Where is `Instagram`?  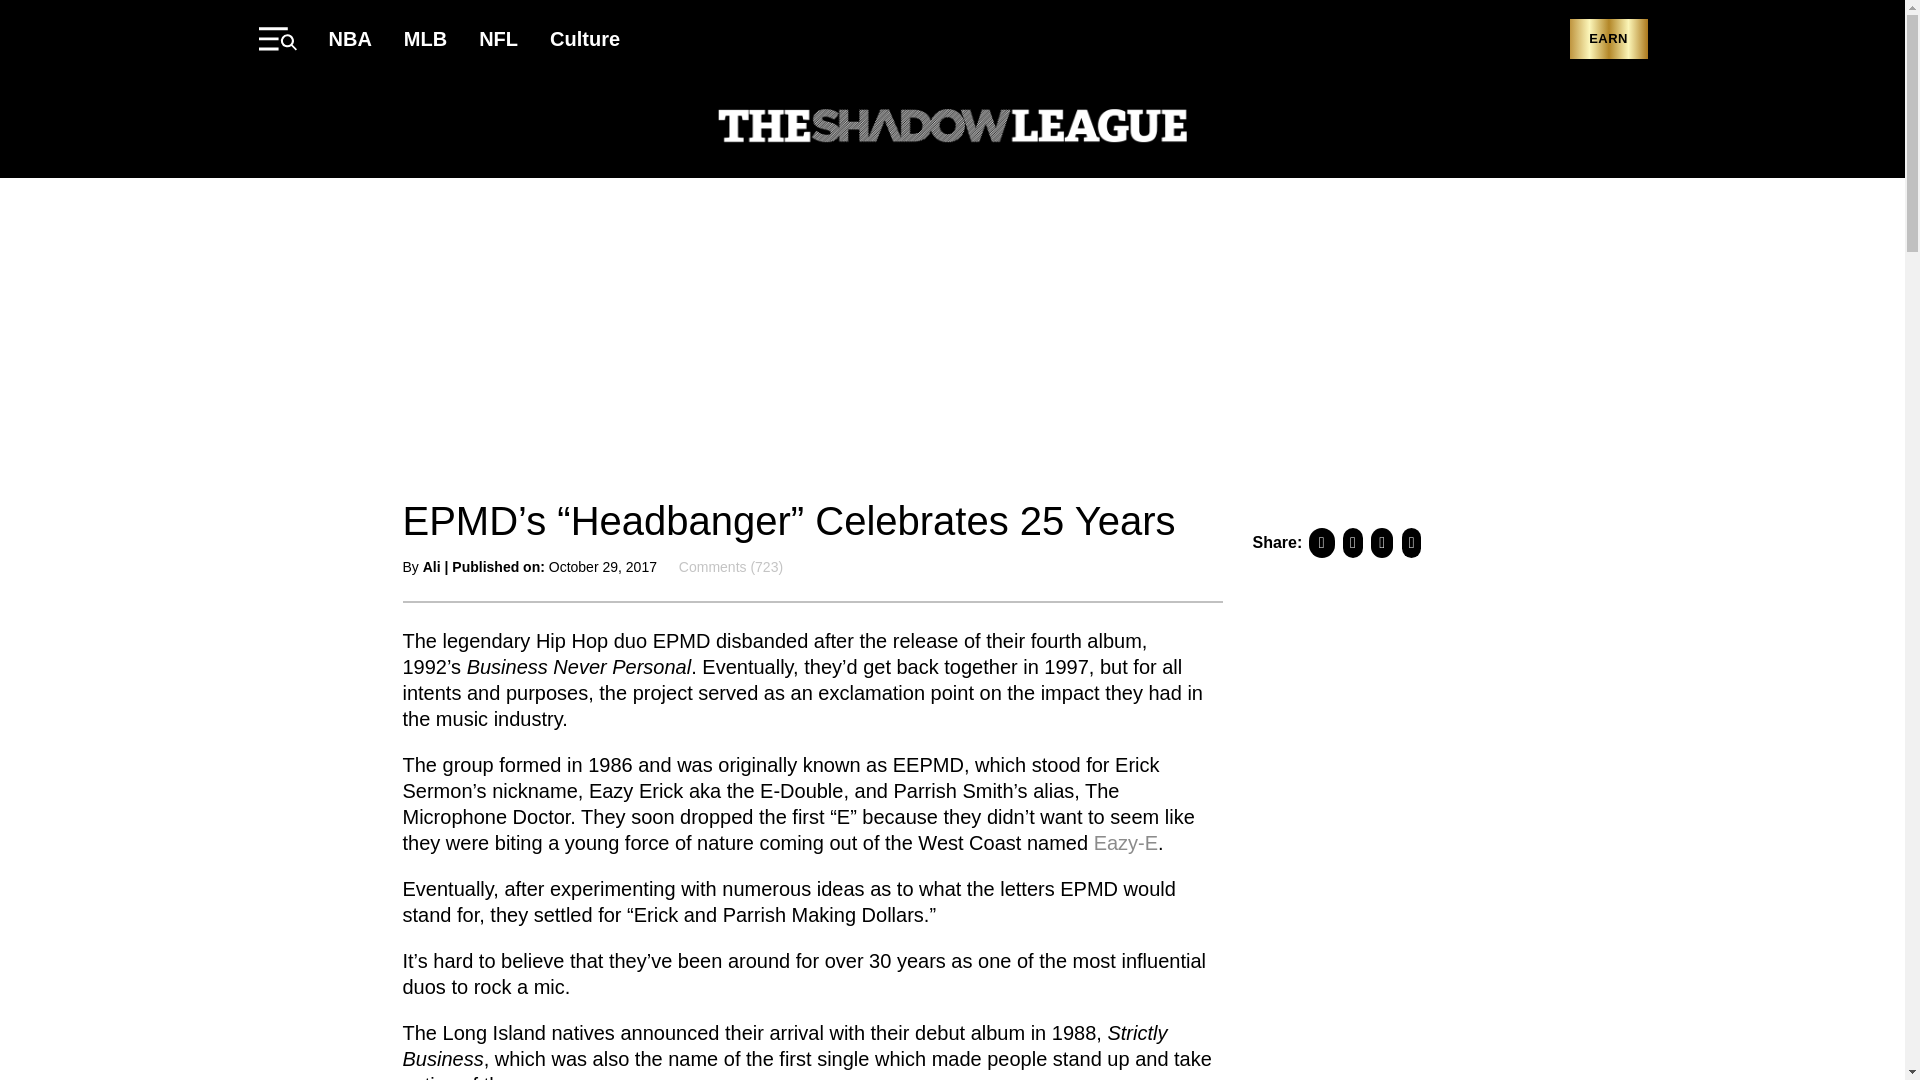
Instagram is located at coordinates (1636, 128).